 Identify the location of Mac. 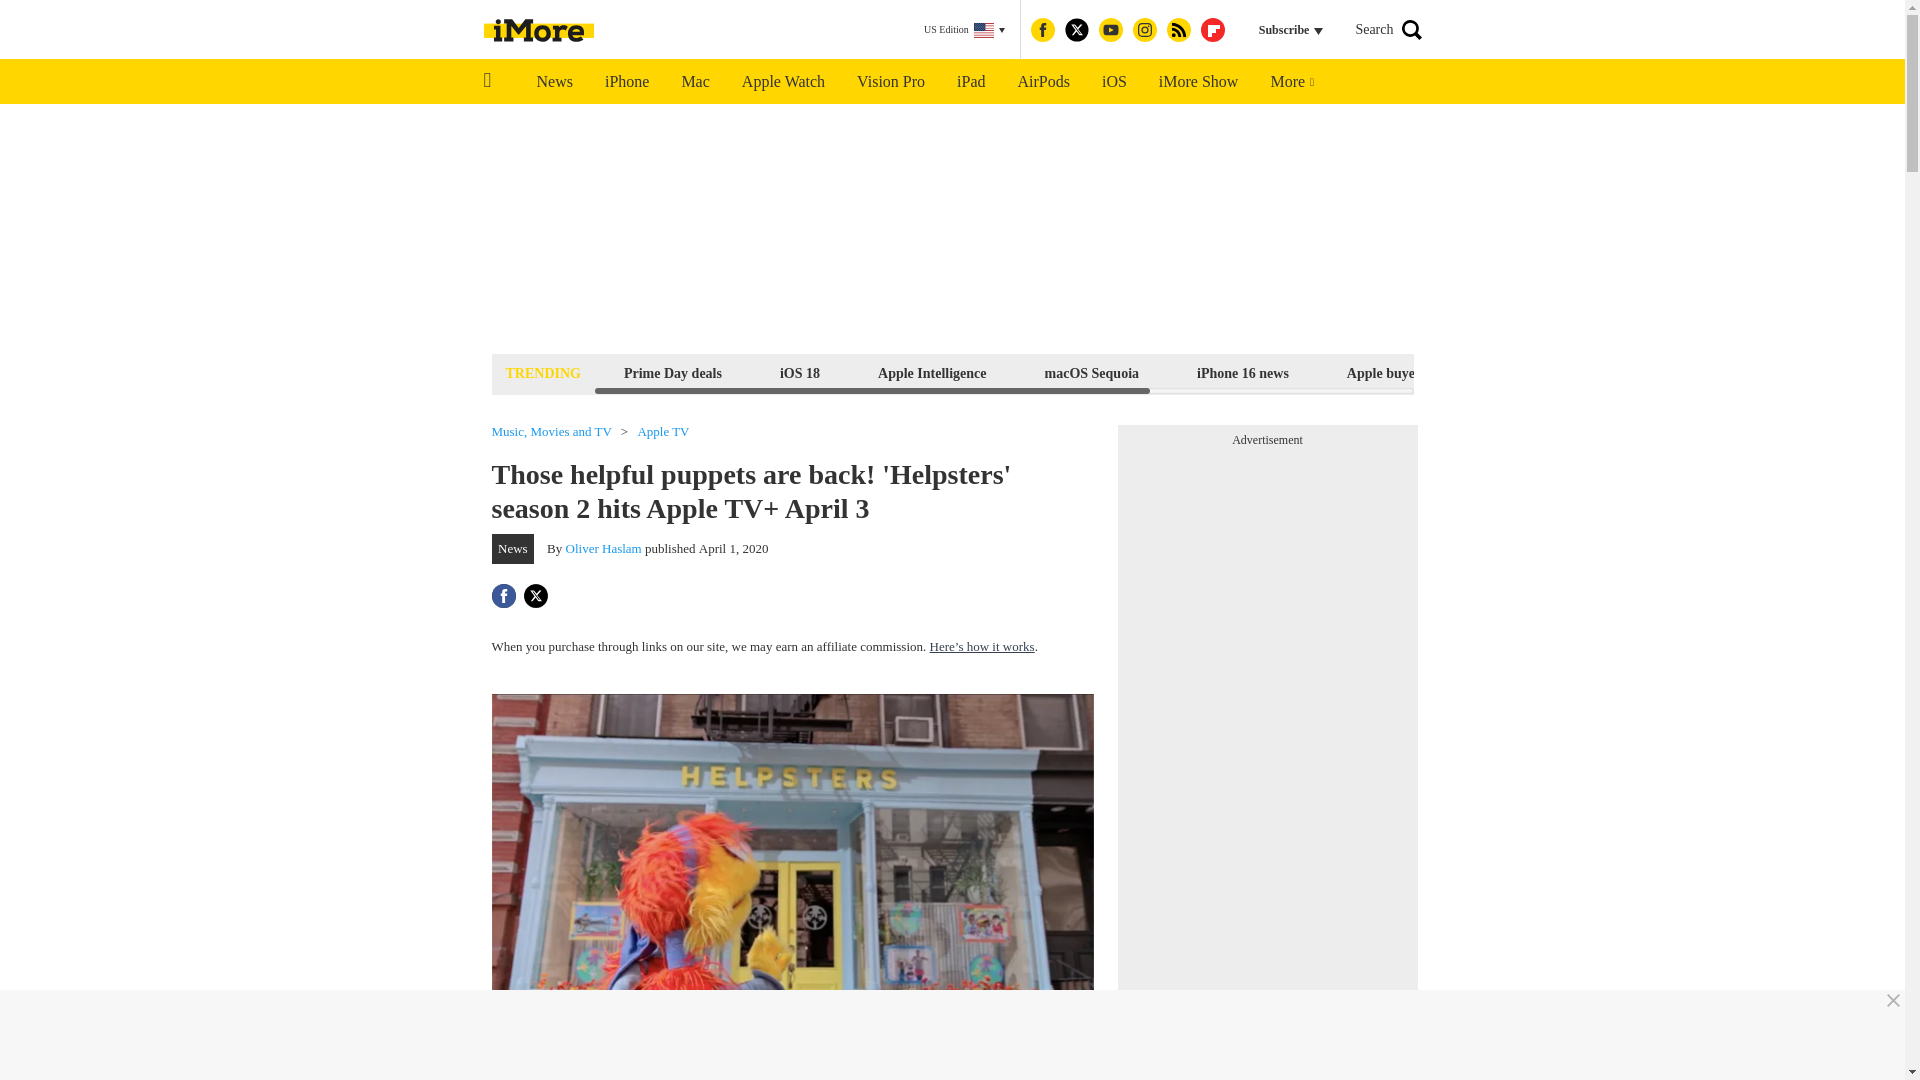
(694, 82).